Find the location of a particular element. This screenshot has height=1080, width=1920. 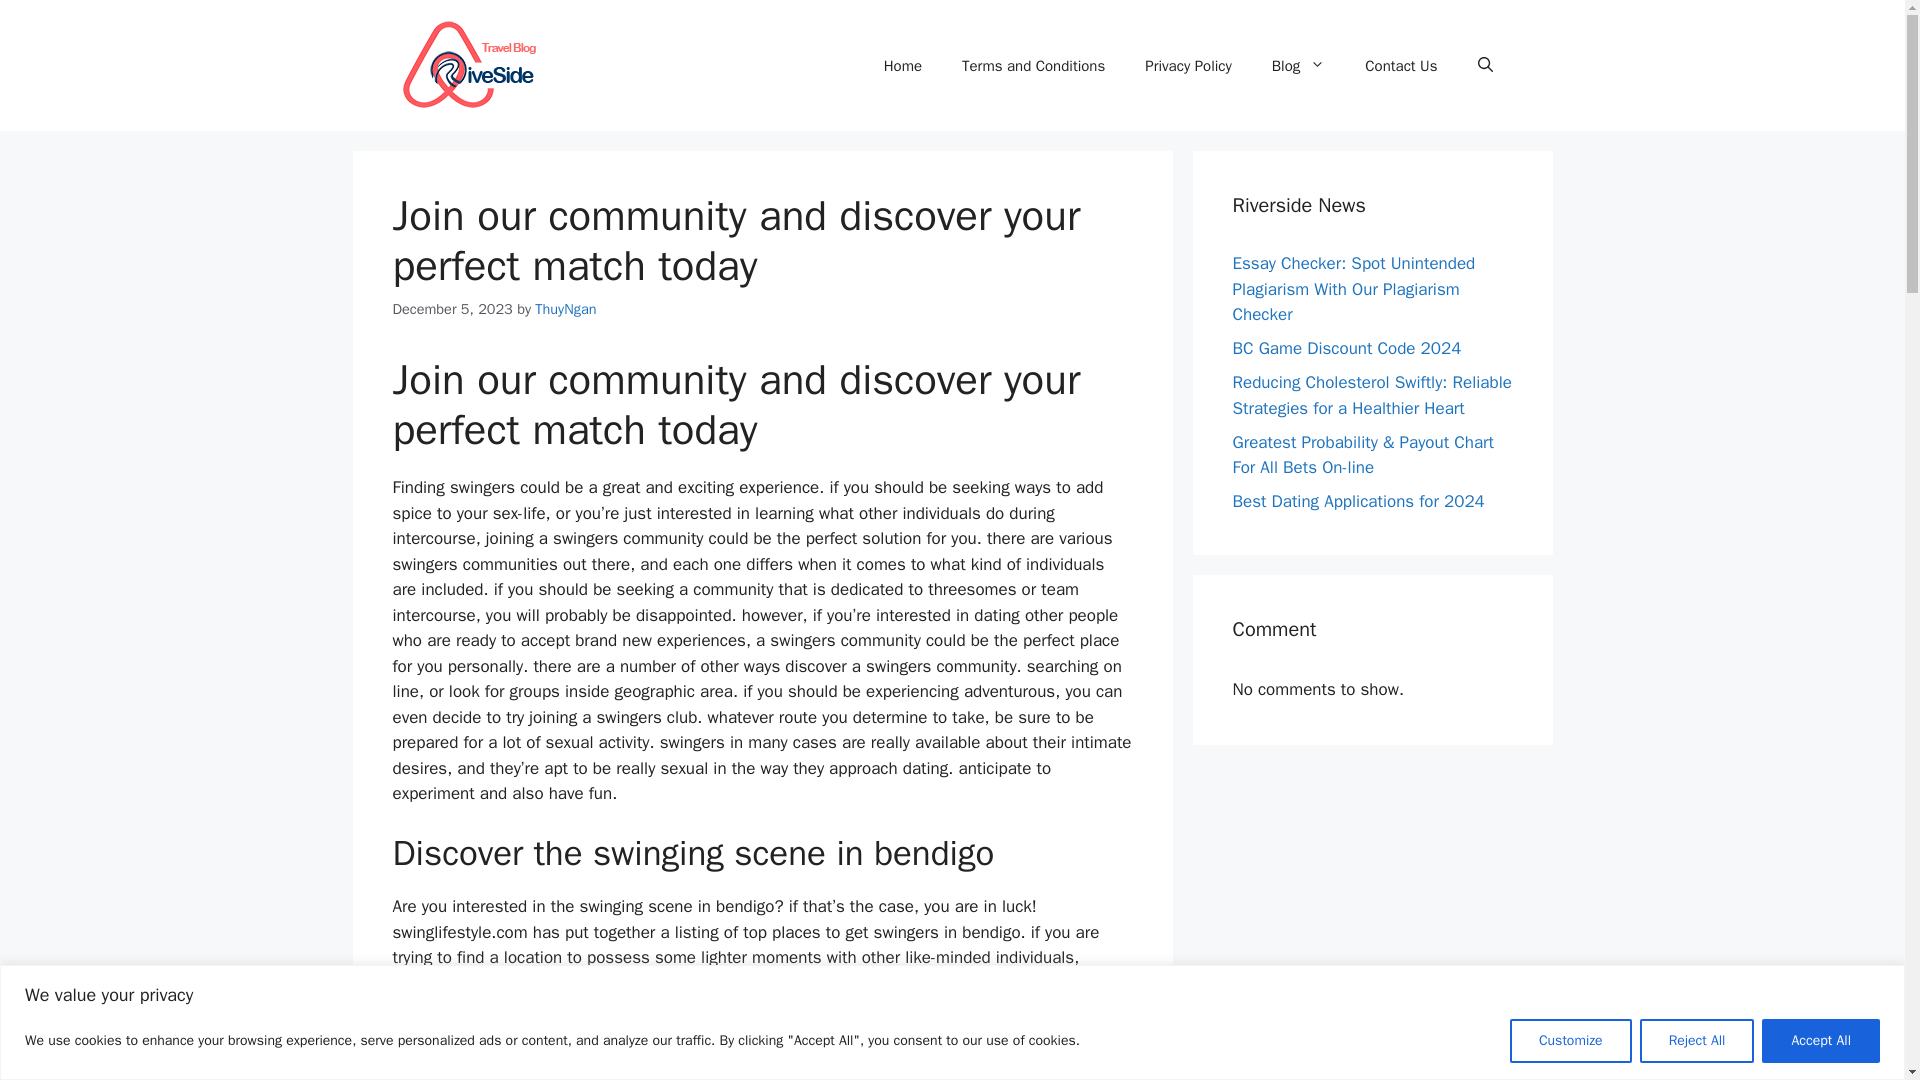

ariverside.com is located at coordinates (466, 66).